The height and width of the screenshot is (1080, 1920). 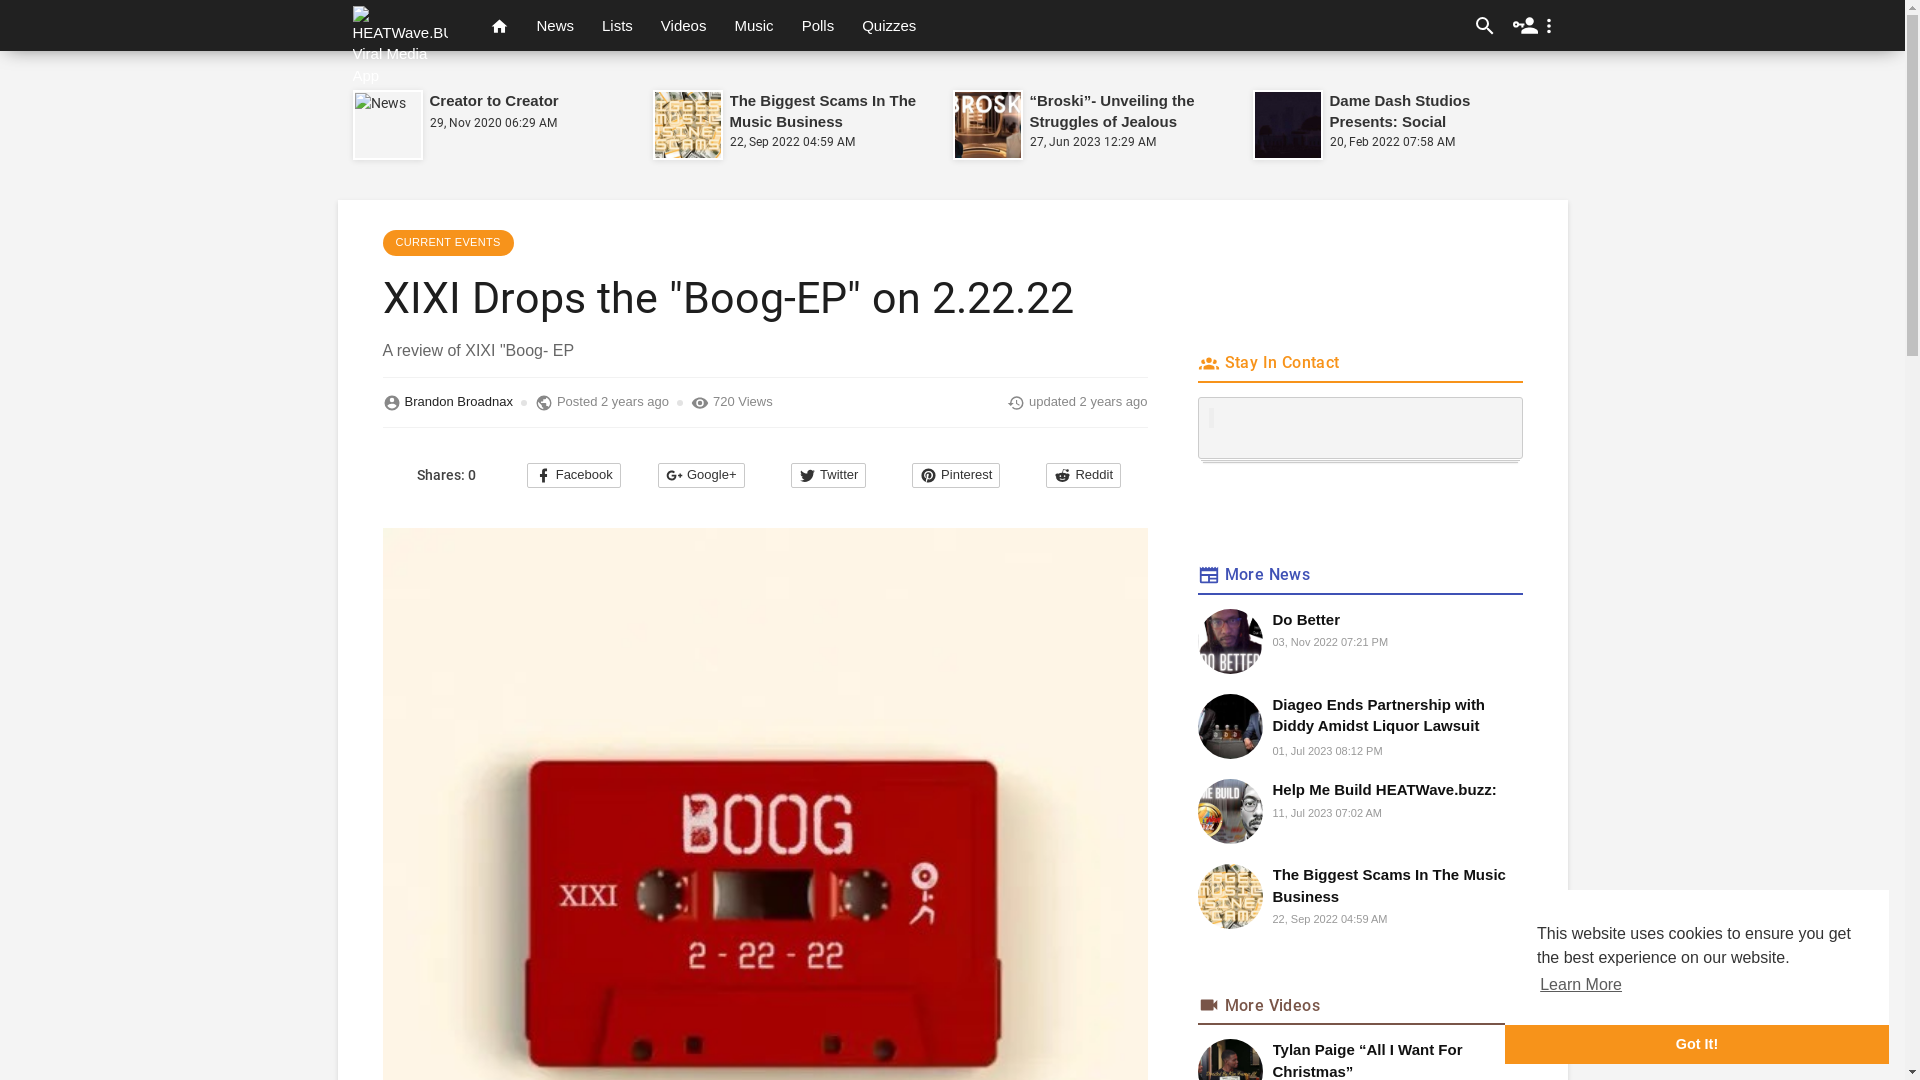 What do you see at coordinates (500, 26) in the screenshot?
I see `Home` at bounding box center [500, 26].